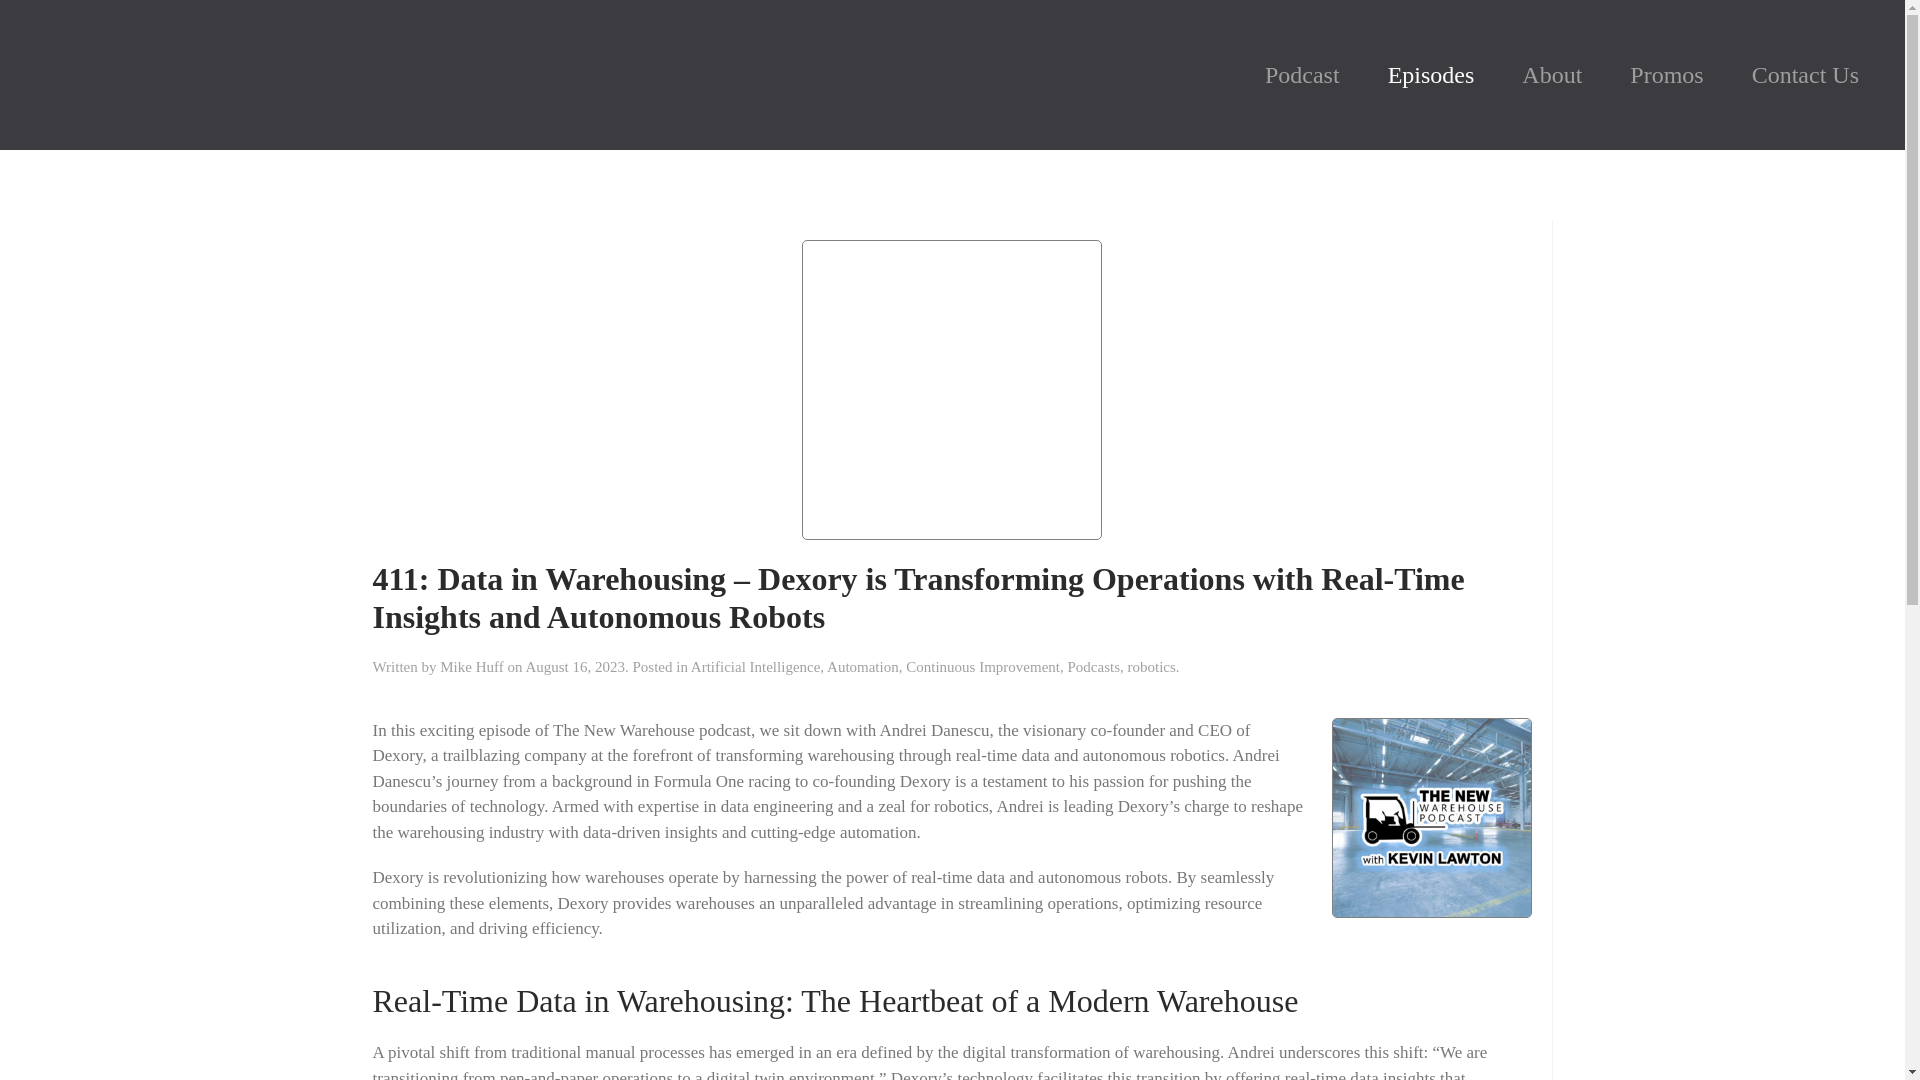  I want to click on Automation, so click(862, 666).